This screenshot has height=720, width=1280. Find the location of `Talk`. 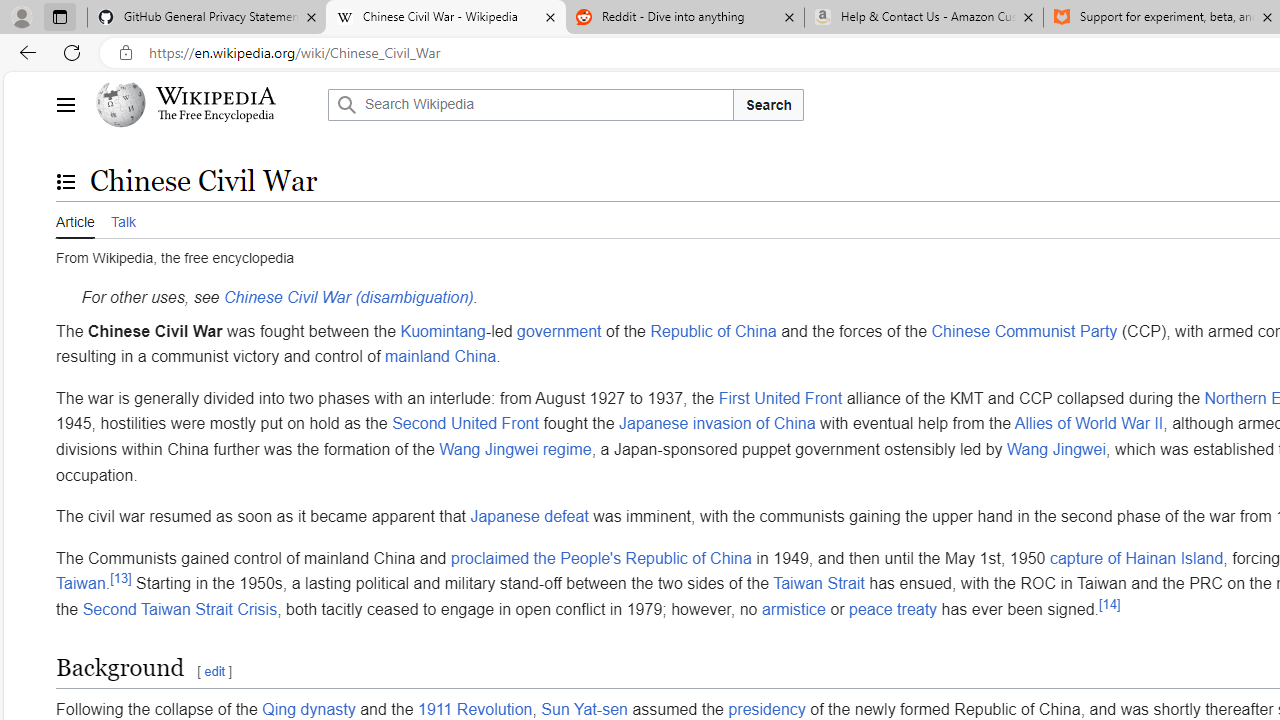

Talk is located at coordinates (122, 219).